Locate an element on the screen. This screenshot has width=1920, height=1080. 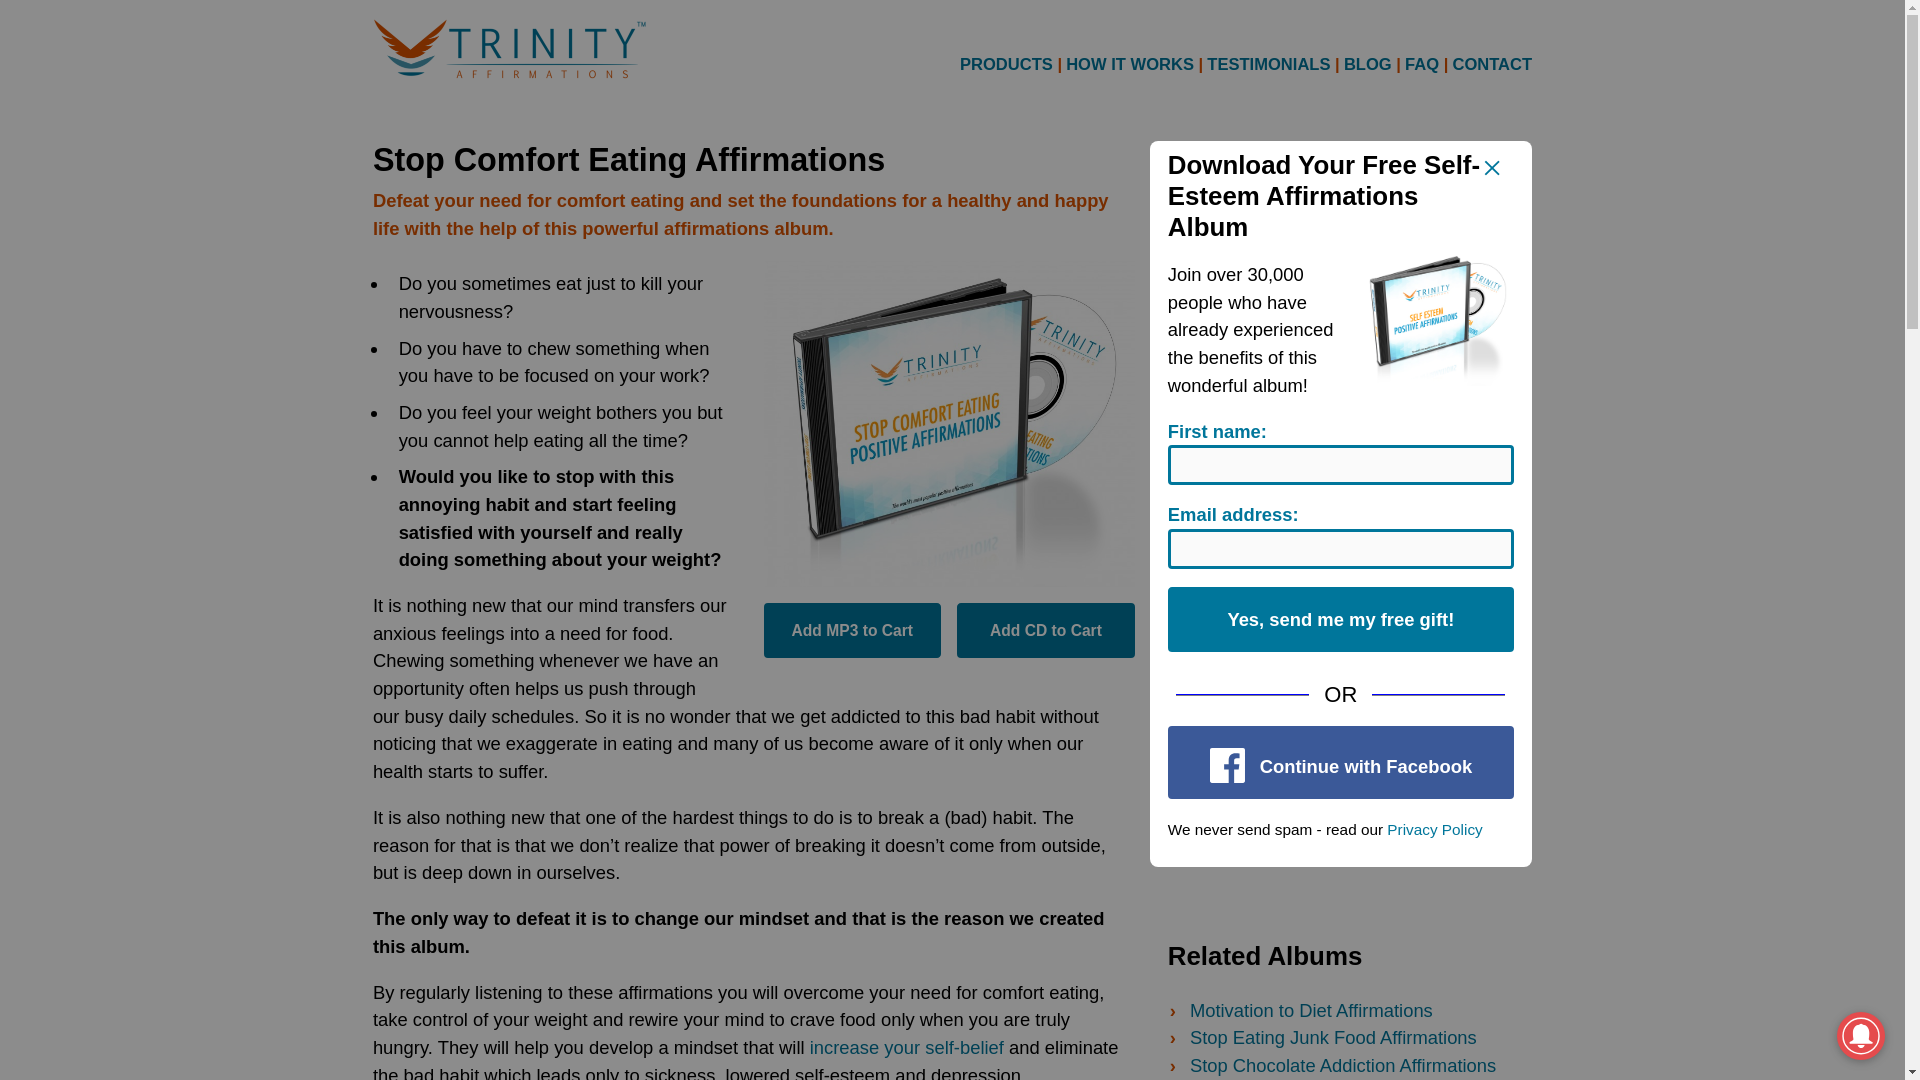
Privacy Policy is located at coordinates (1434, 829).